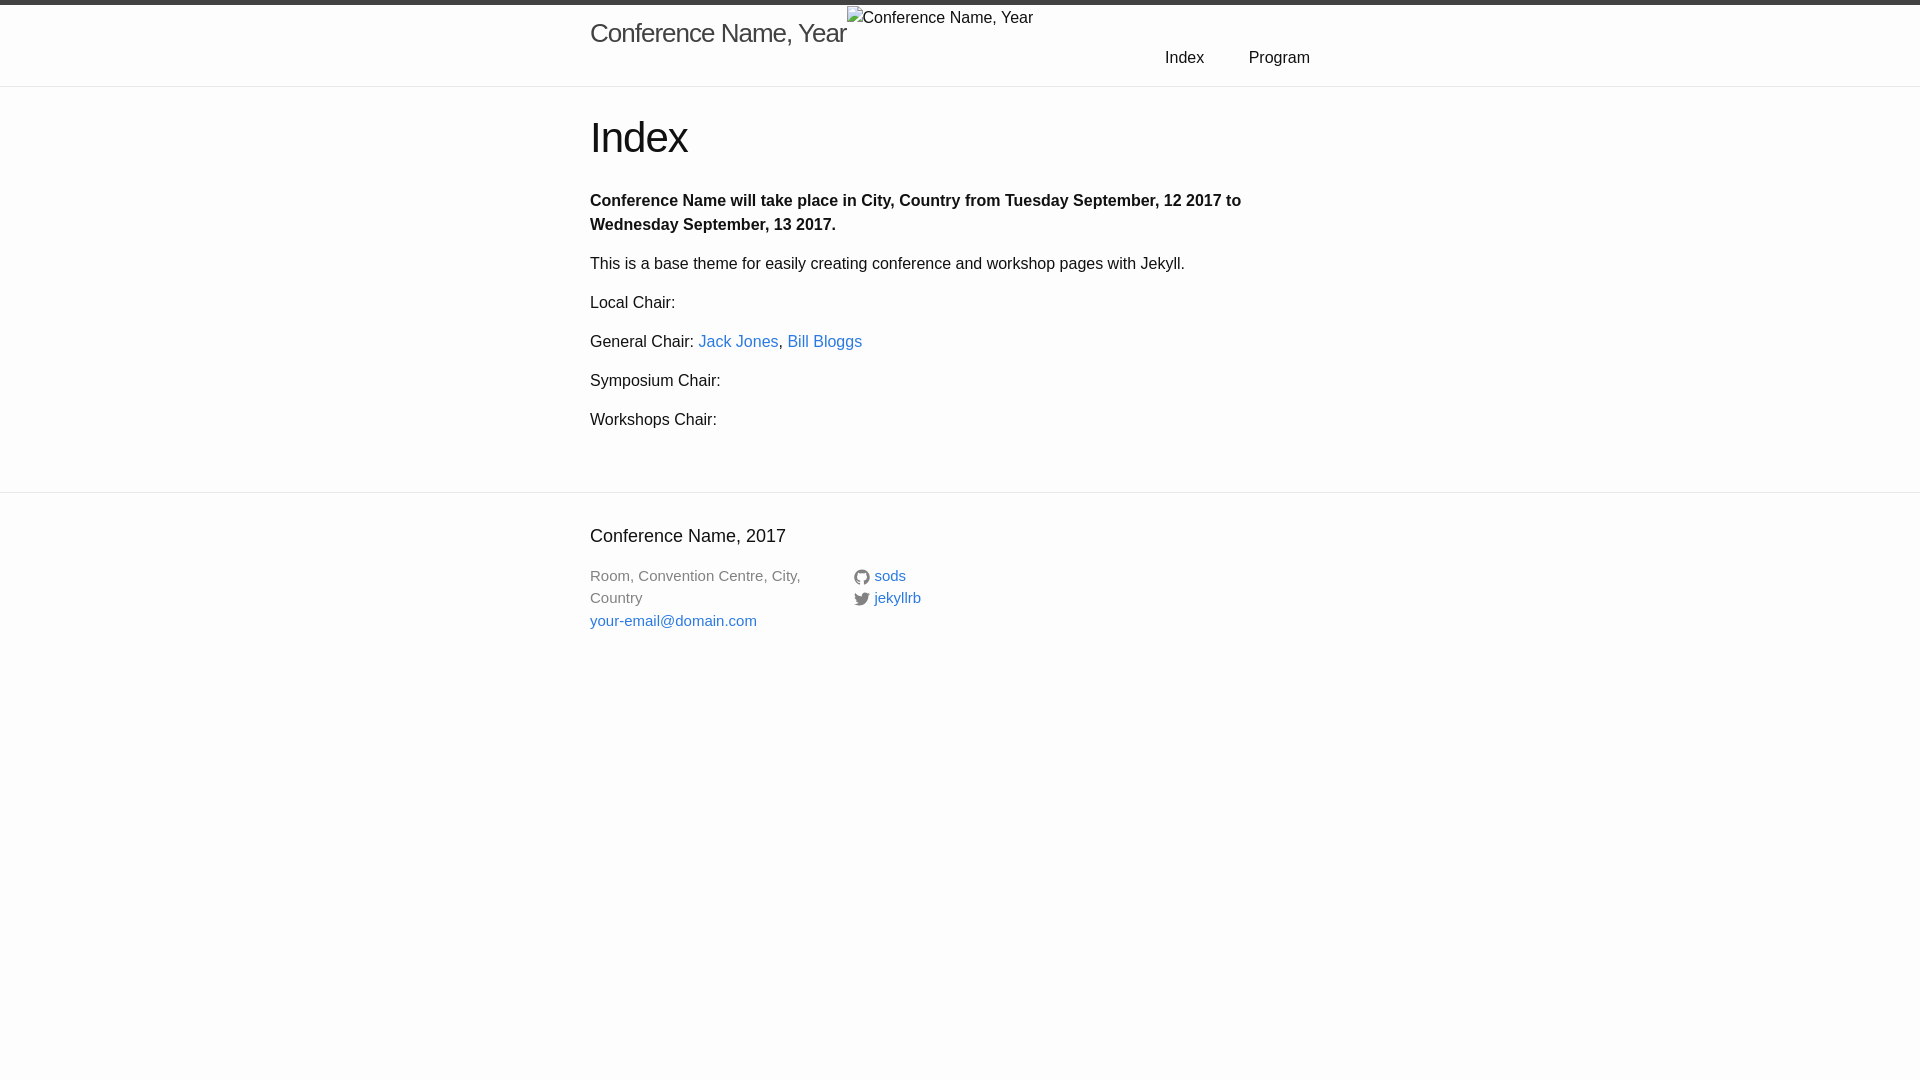 The width and height of the screenshot is (1920, 1080). I want to click on Jack Jones, so click(738, 342).